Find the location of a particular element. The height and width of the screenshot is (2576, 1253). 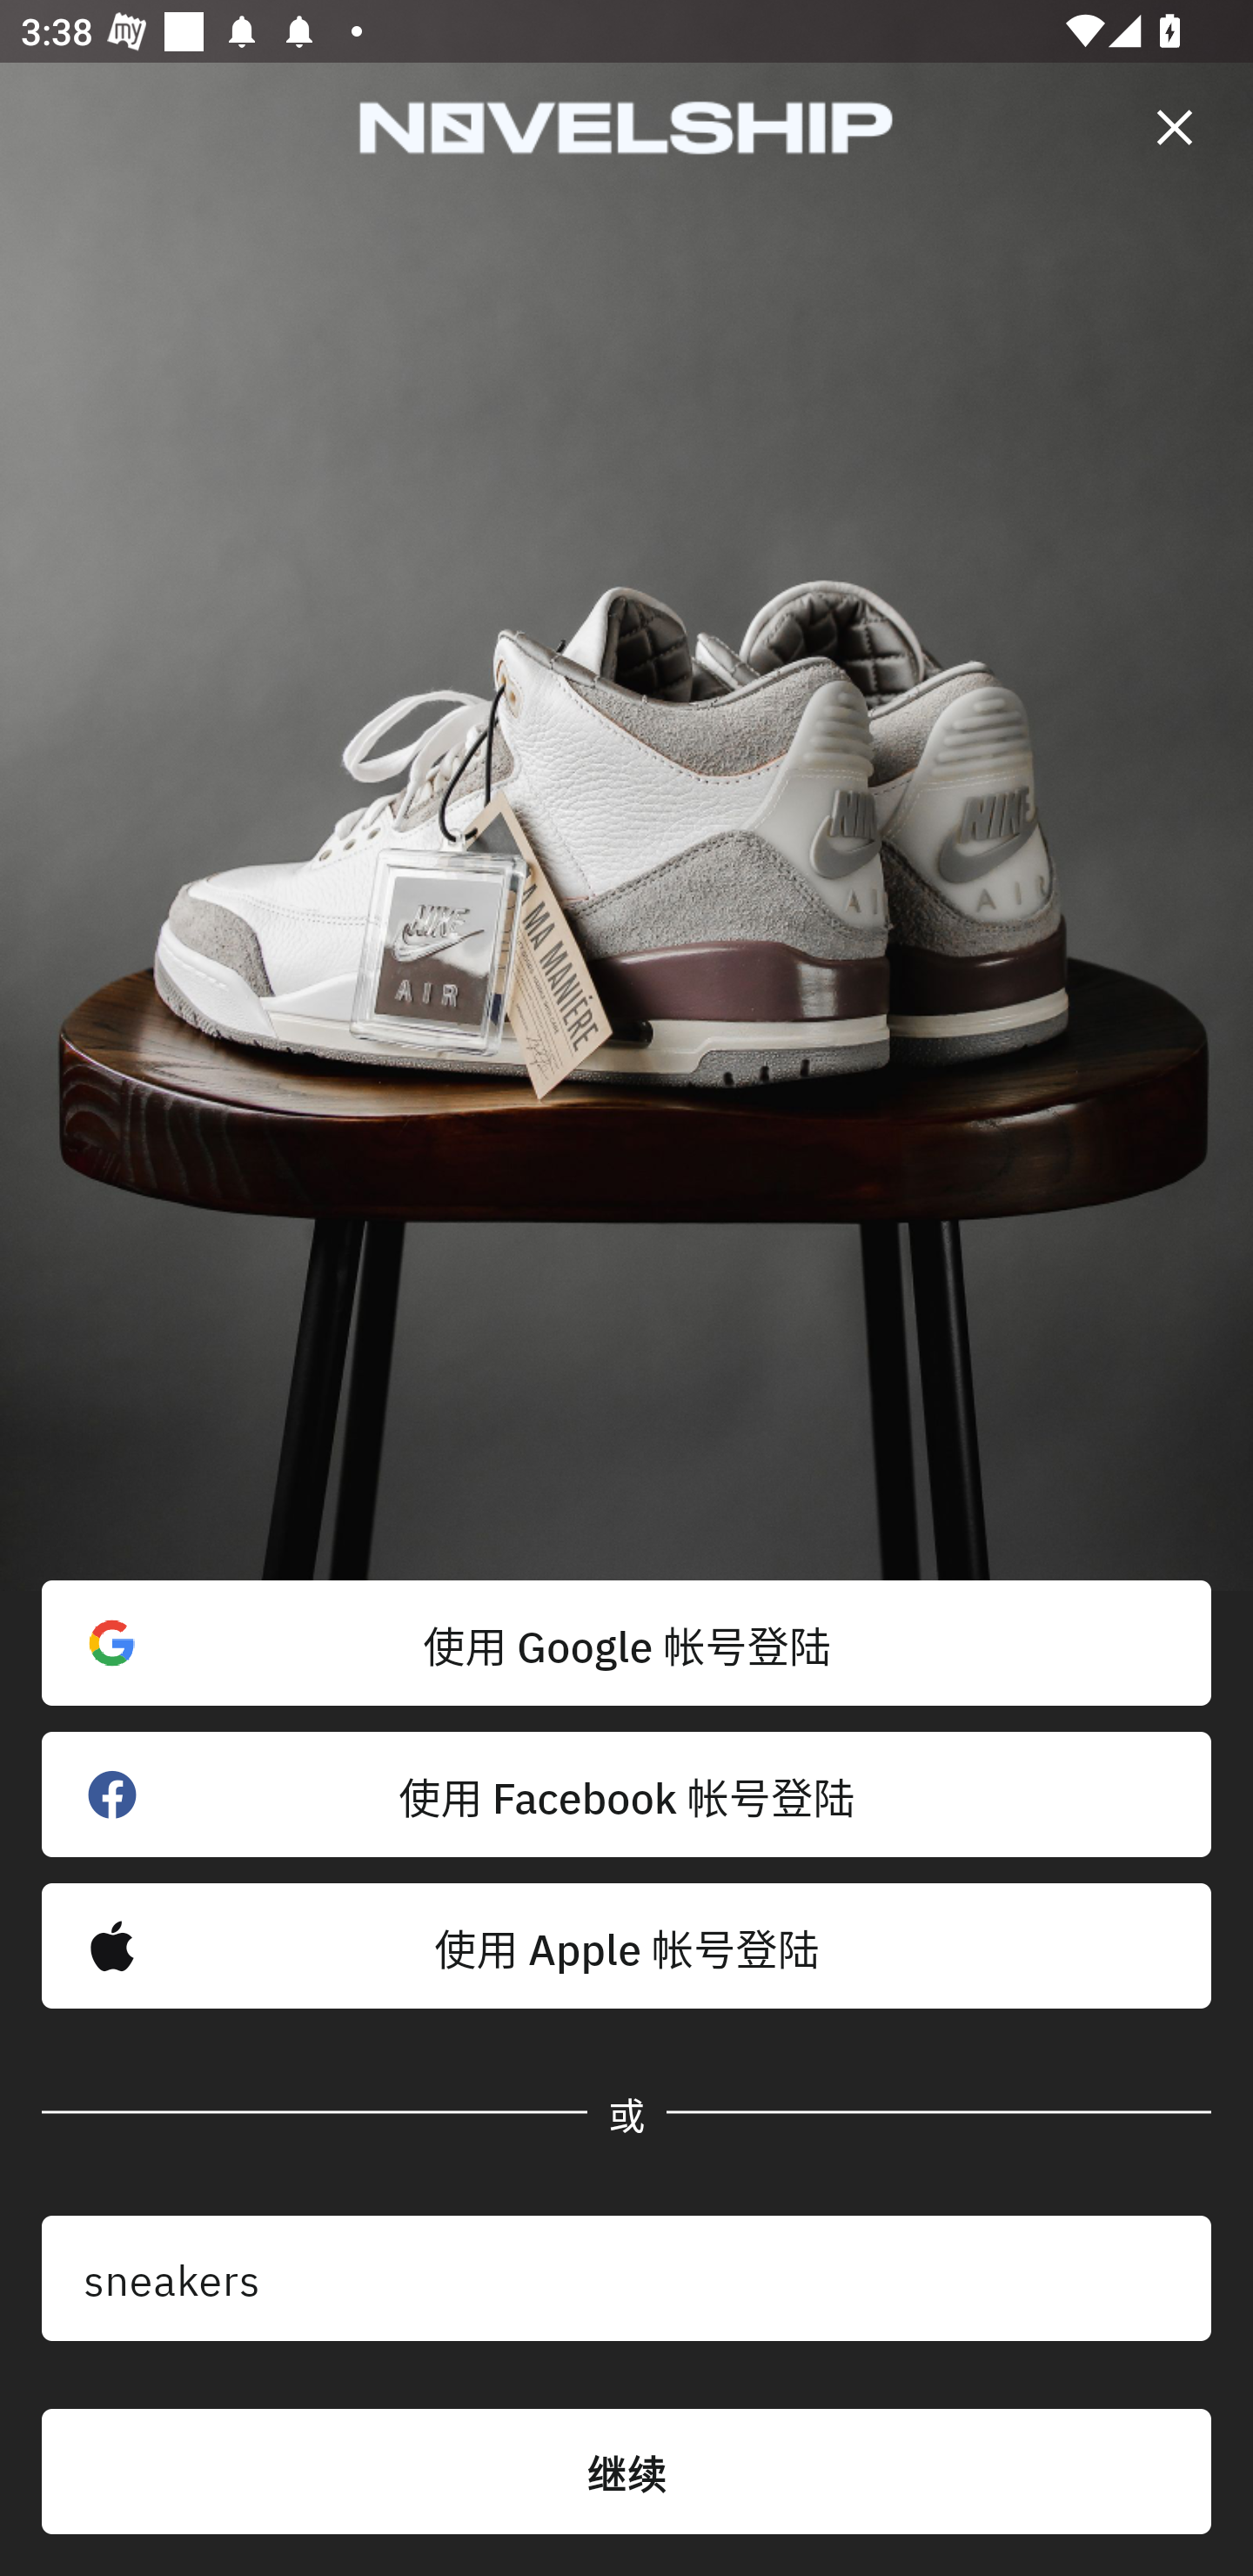

 使用 Apple 帐号登陆 is located at coordinates (626, 1946).